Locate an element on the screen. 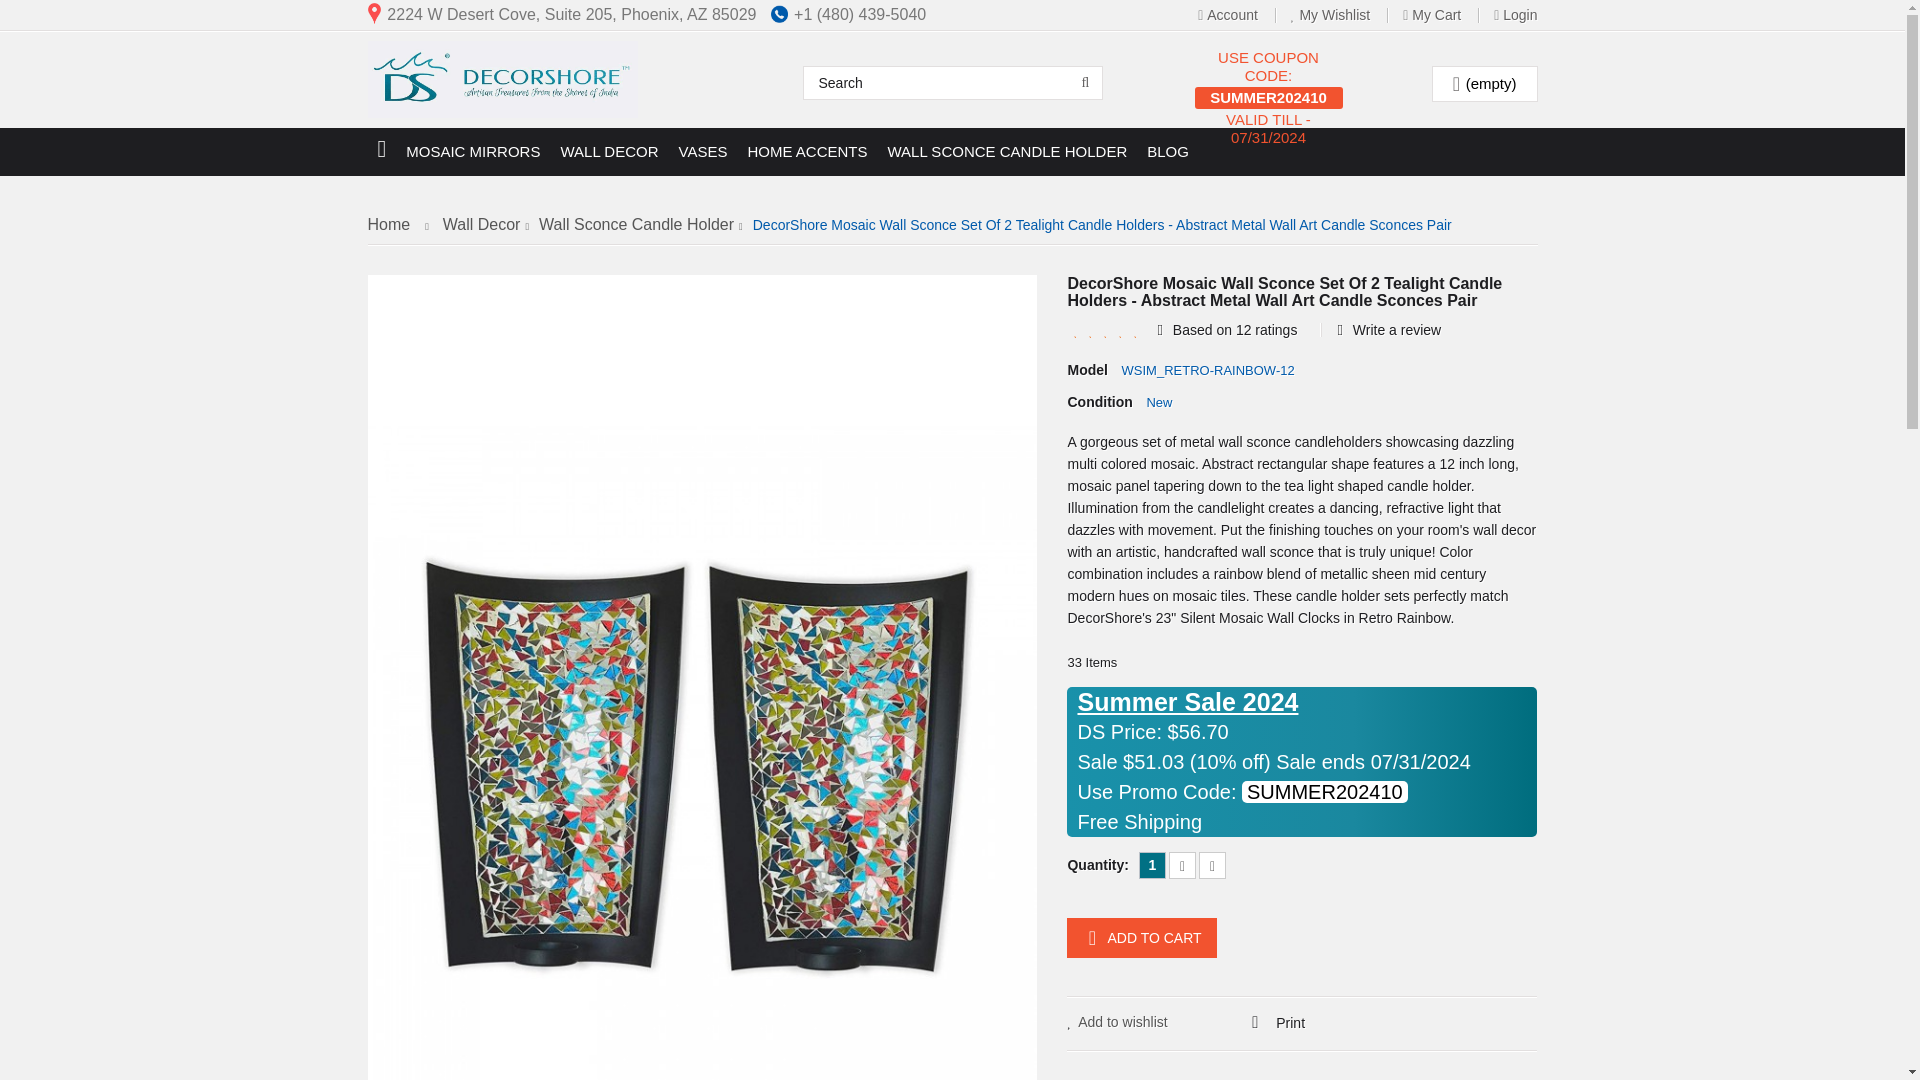  My Cart is located at coordinates (1444, 14).